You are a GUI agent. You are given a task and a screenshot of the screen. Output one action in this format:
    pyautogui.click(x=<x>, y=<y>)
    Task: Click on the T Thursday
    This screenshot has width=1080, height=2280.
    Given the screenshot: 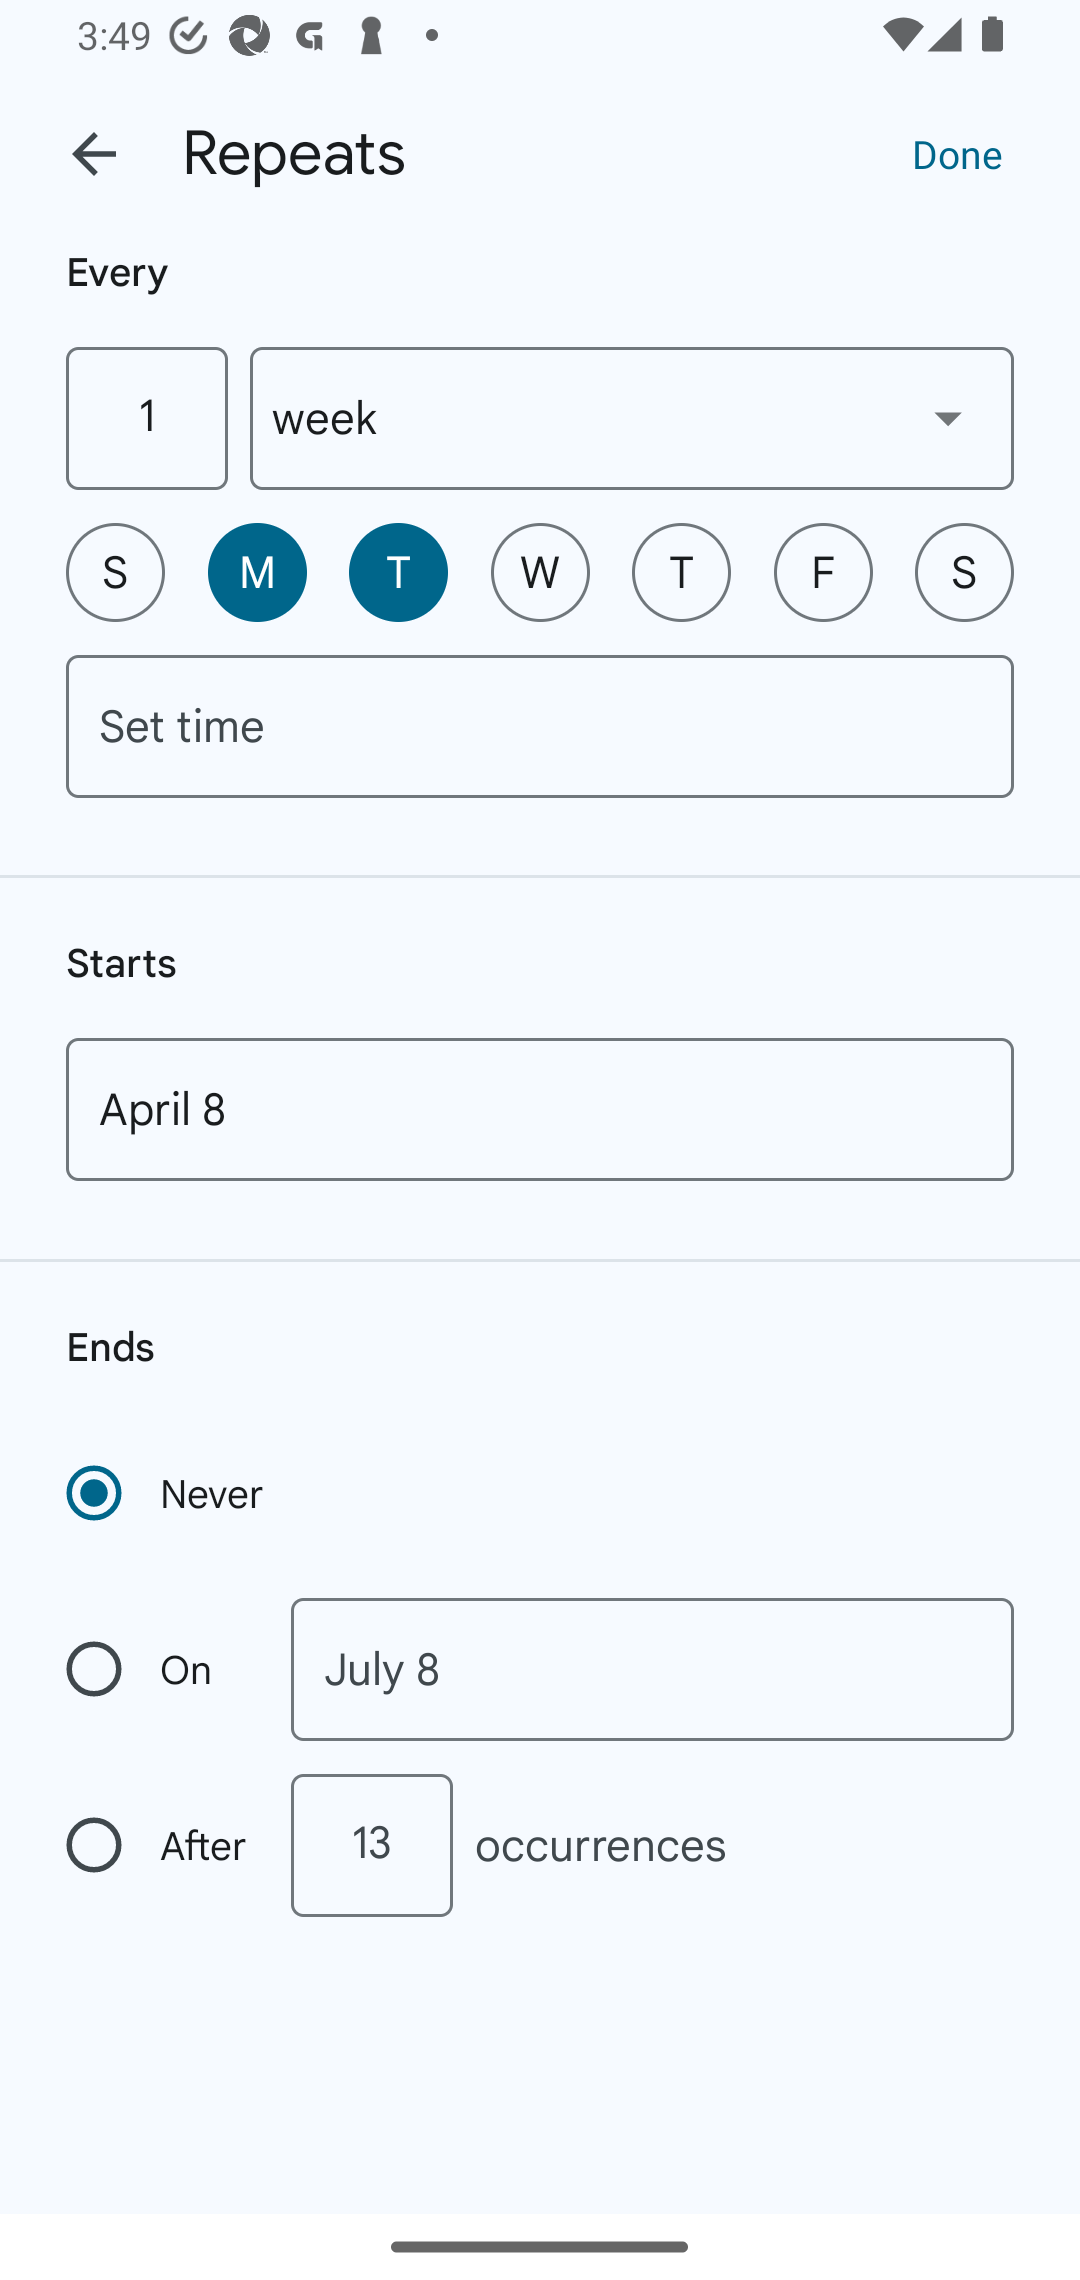 What is the action you would take?
    pyautogui.click(x=681, y=572)
    